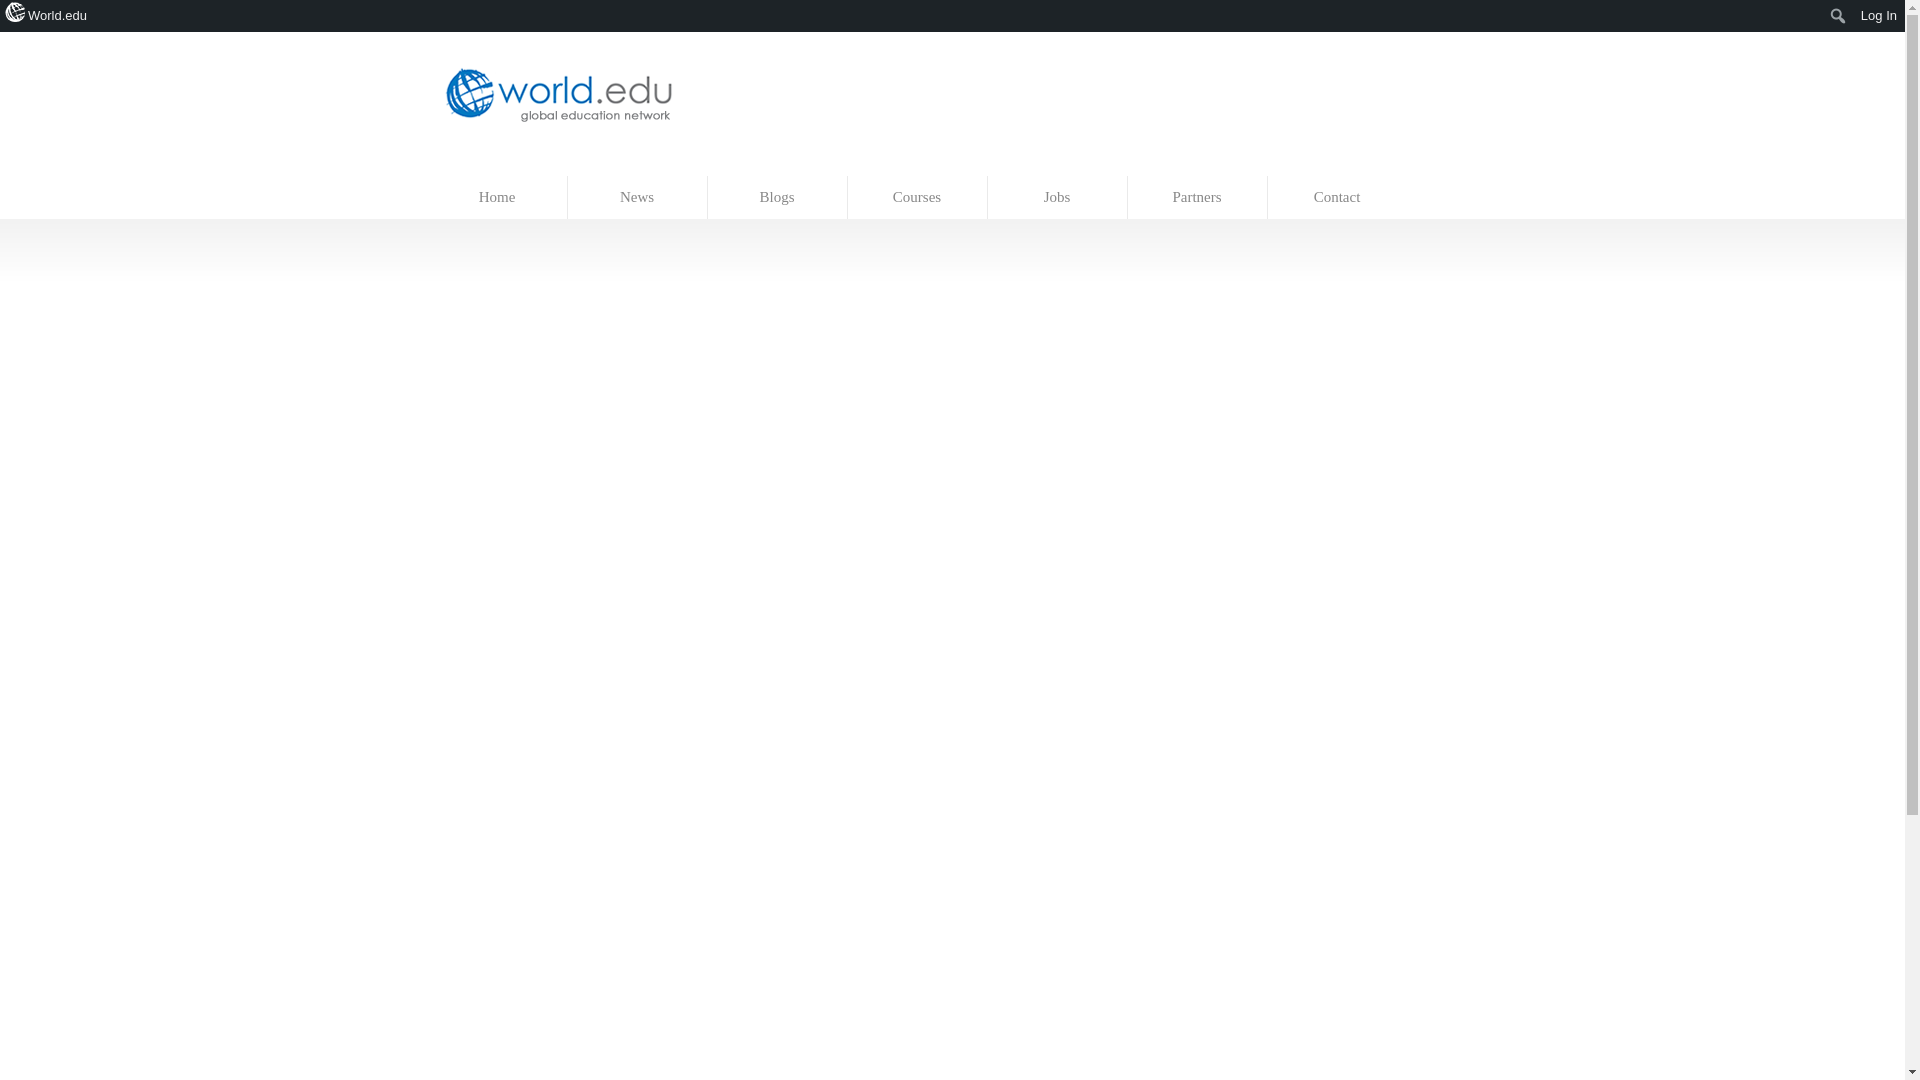  I want to click on Skip to content, so click(471, 166).